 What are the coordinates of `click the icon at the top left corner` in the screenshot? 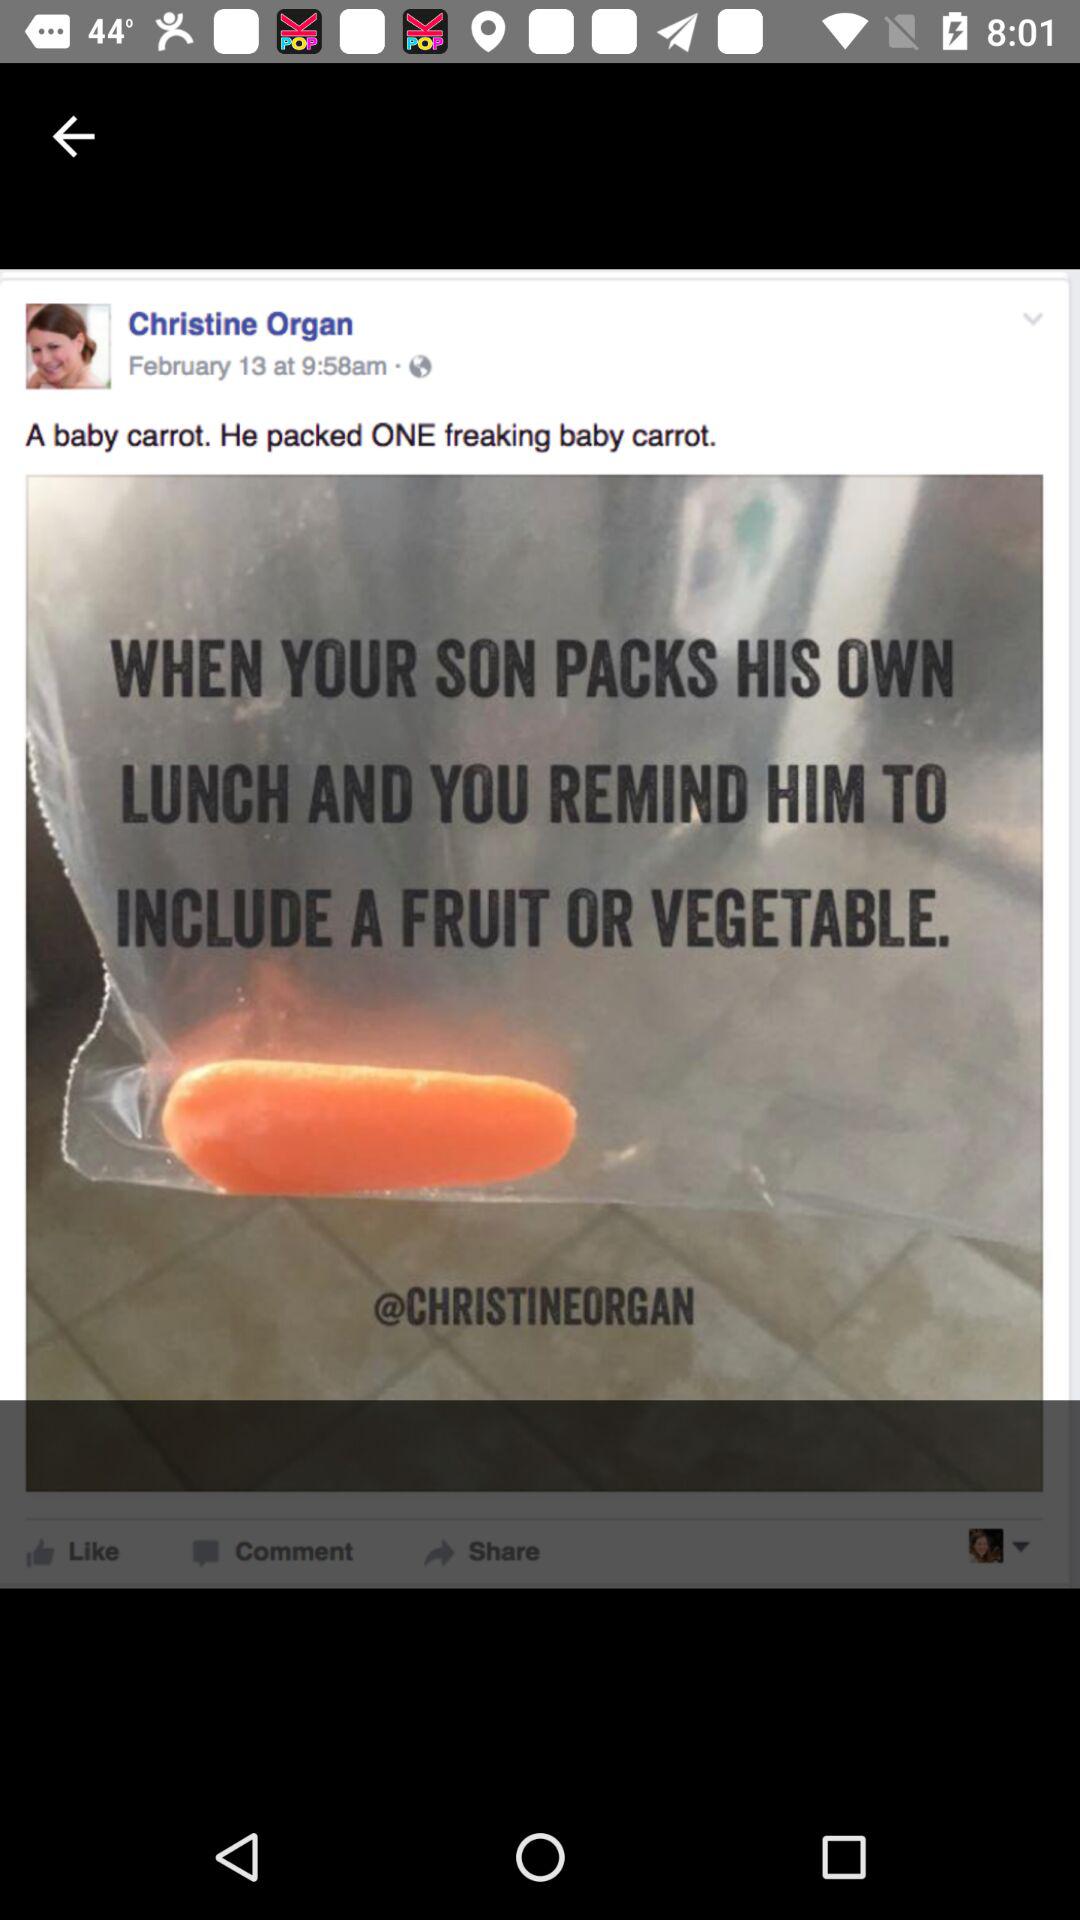 It's located at (73, 136).